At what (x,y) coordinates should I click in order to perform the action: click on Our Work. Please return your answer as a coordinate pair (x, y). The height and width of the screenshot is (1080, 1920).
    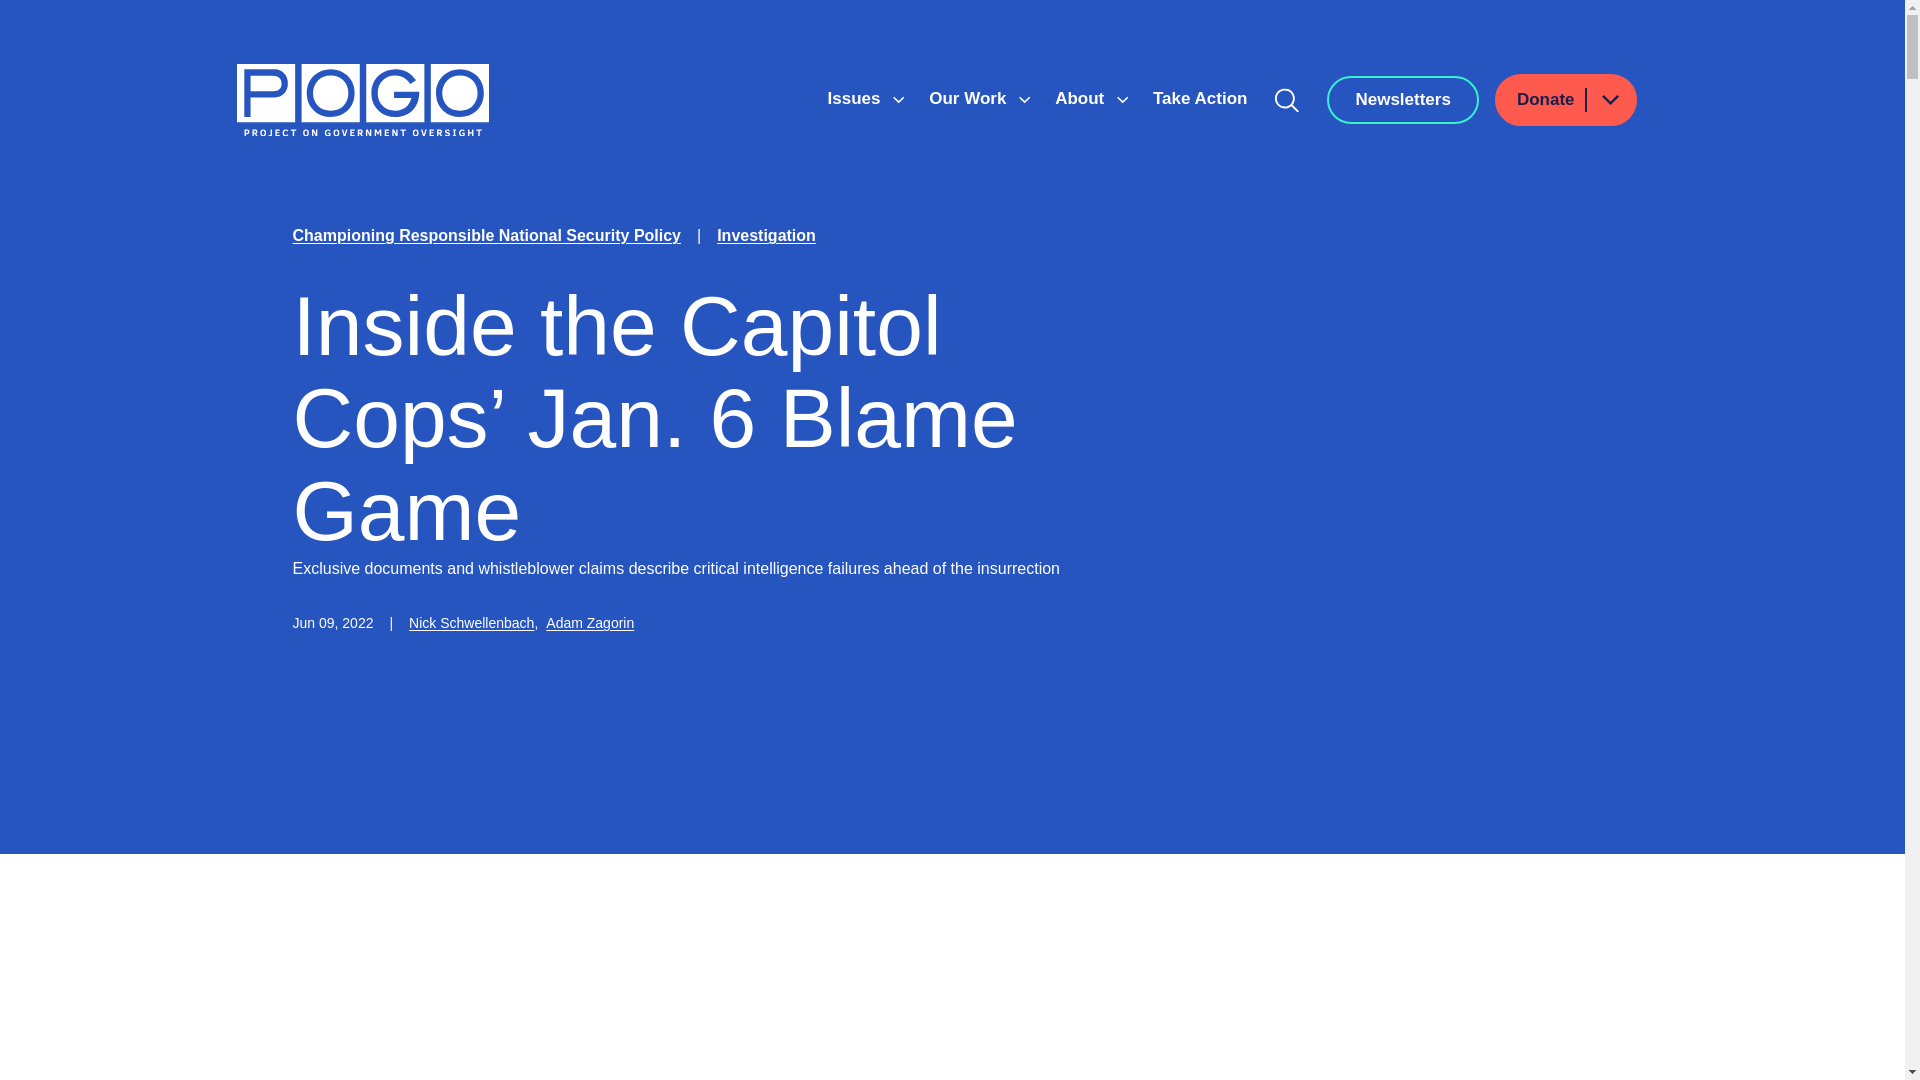
    Looking at the image, I should click on (970, 98).